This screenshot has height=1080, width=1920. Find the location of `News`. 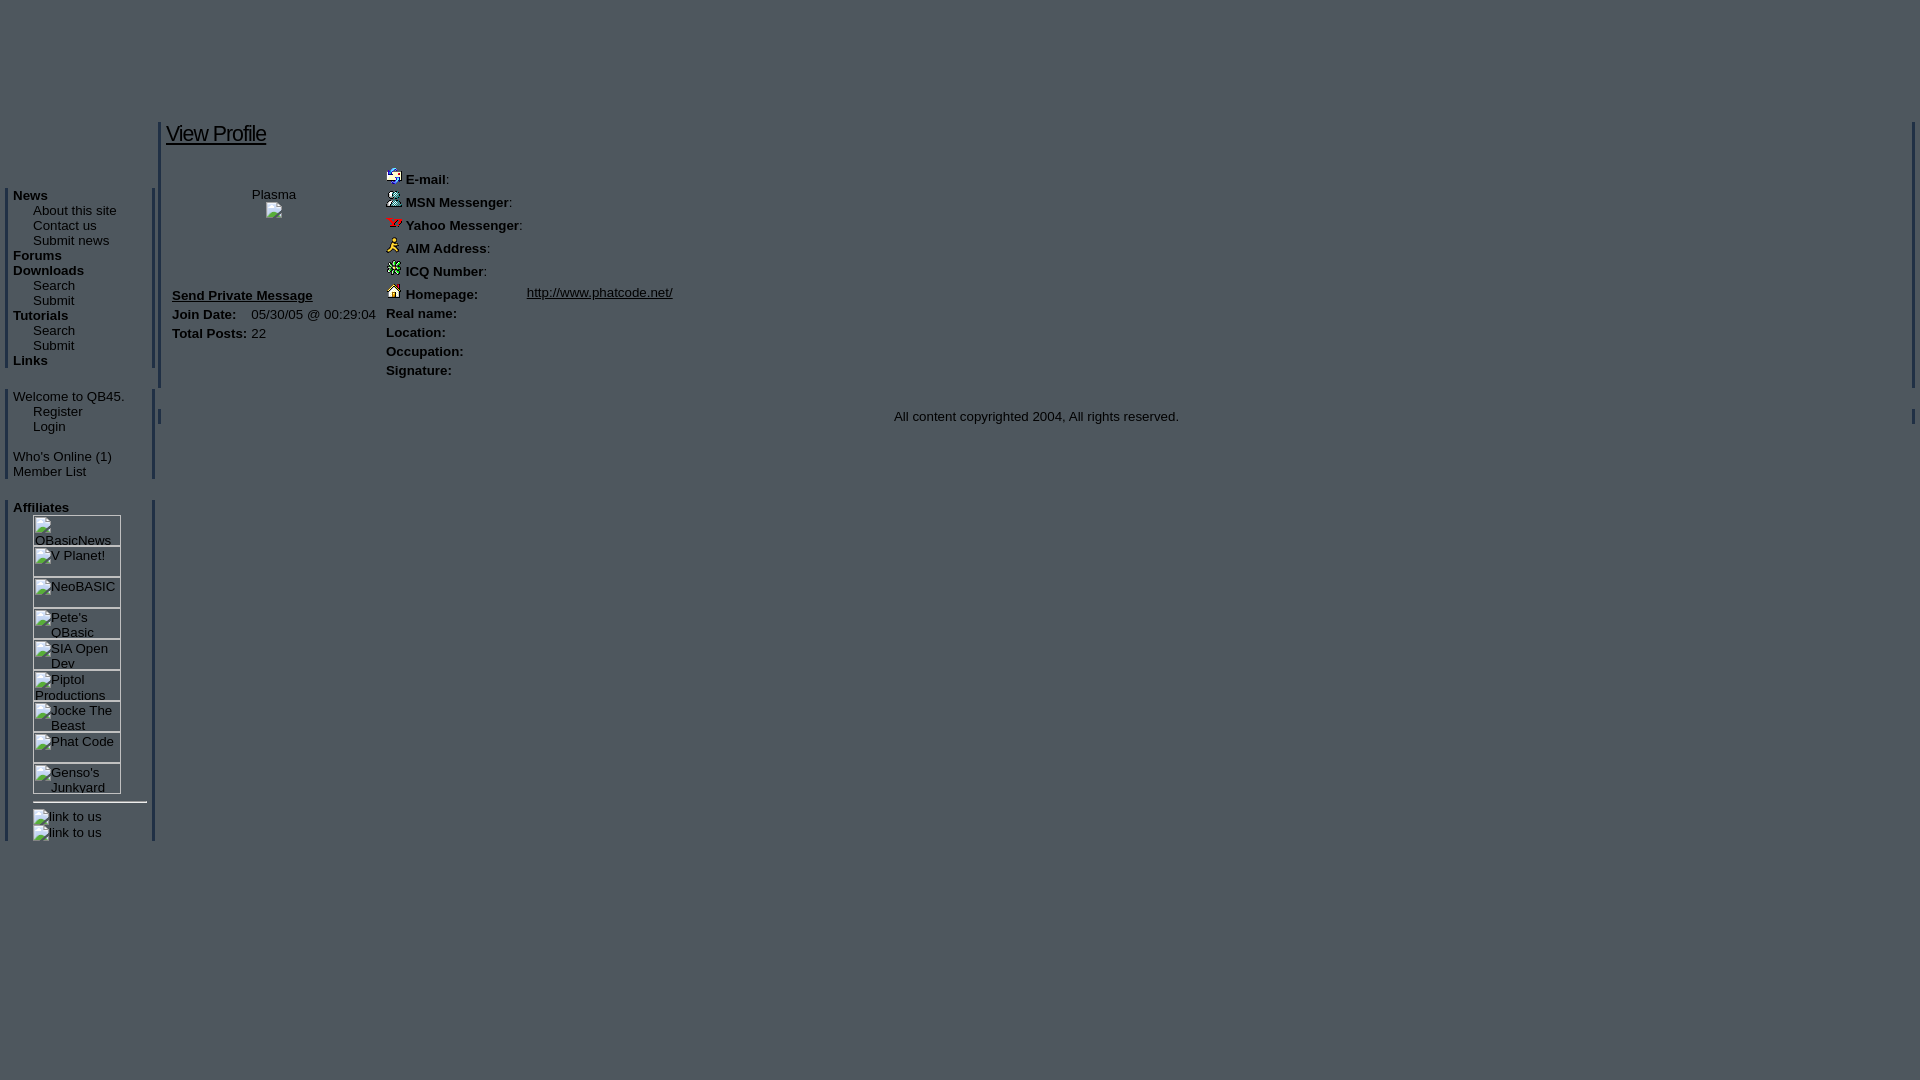

News is located at coordinates (30, 196).